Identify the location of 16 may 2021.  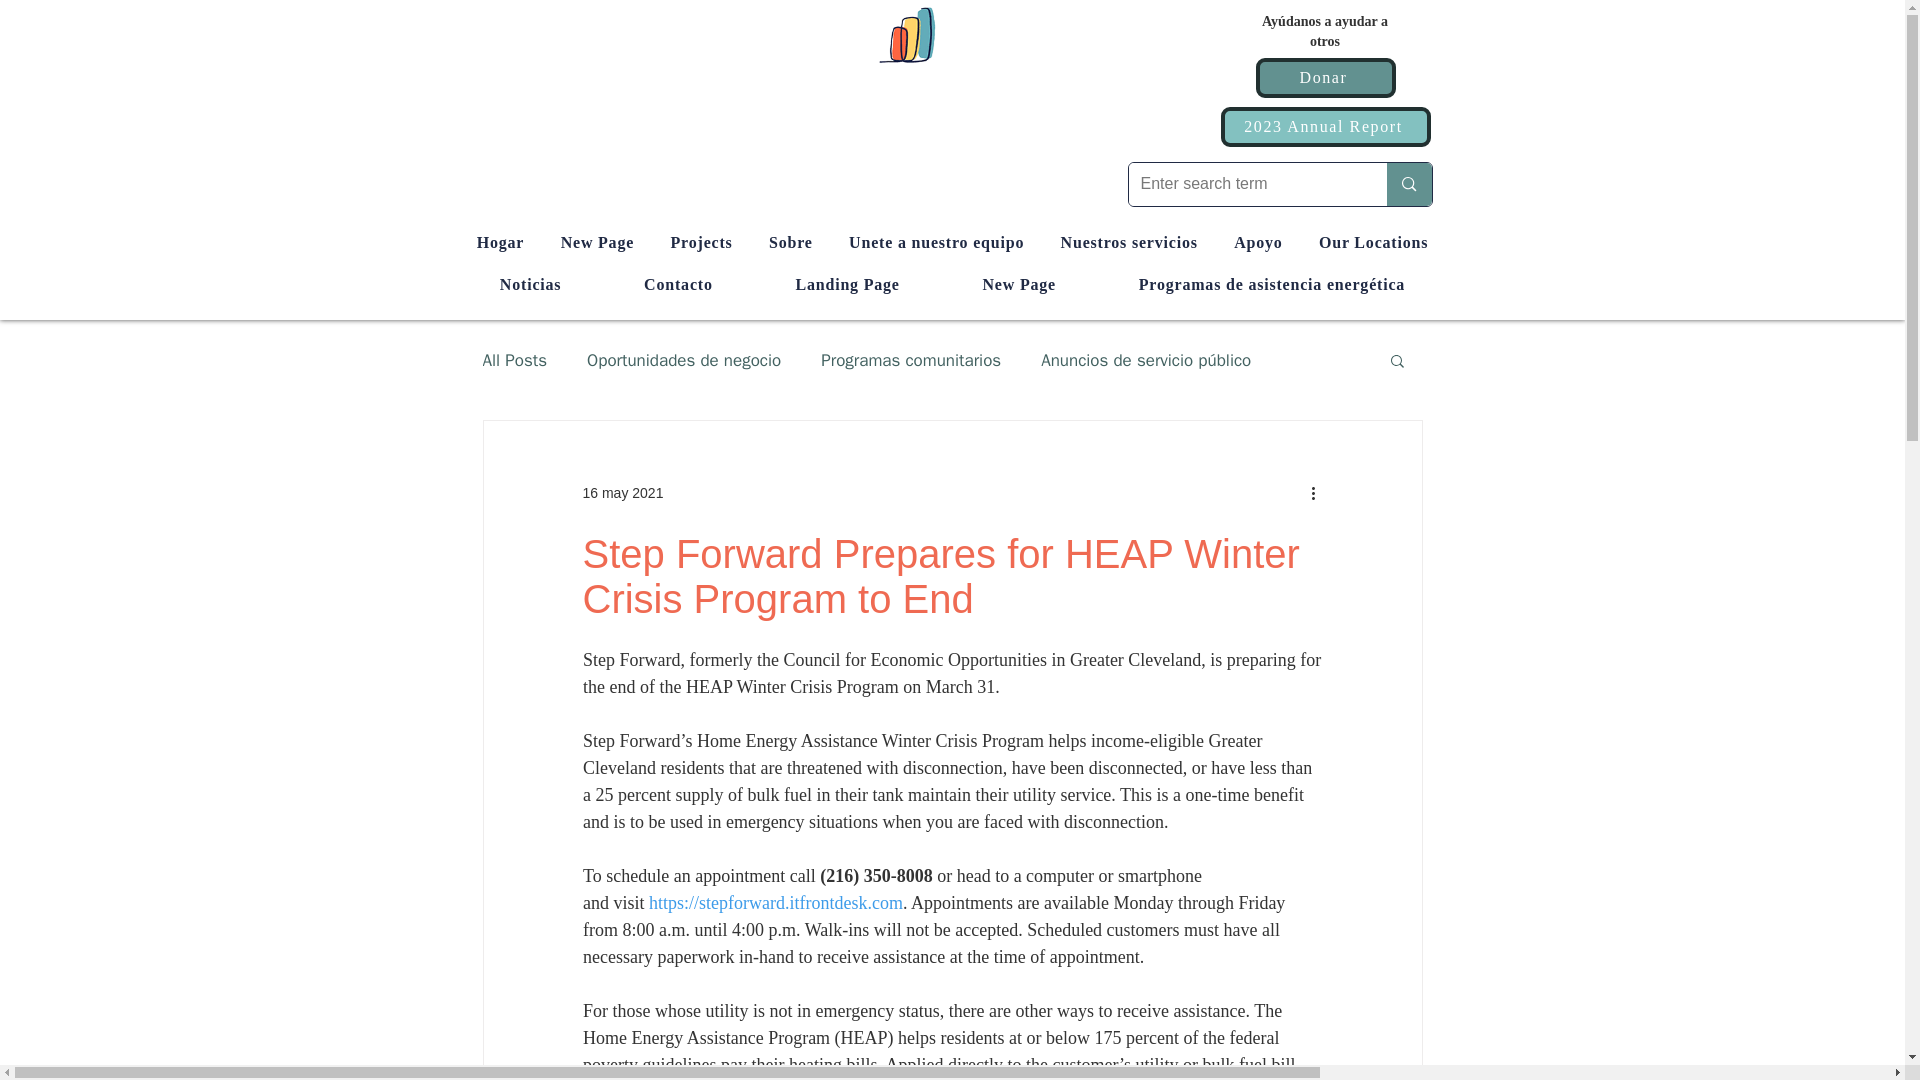
(622, 492).